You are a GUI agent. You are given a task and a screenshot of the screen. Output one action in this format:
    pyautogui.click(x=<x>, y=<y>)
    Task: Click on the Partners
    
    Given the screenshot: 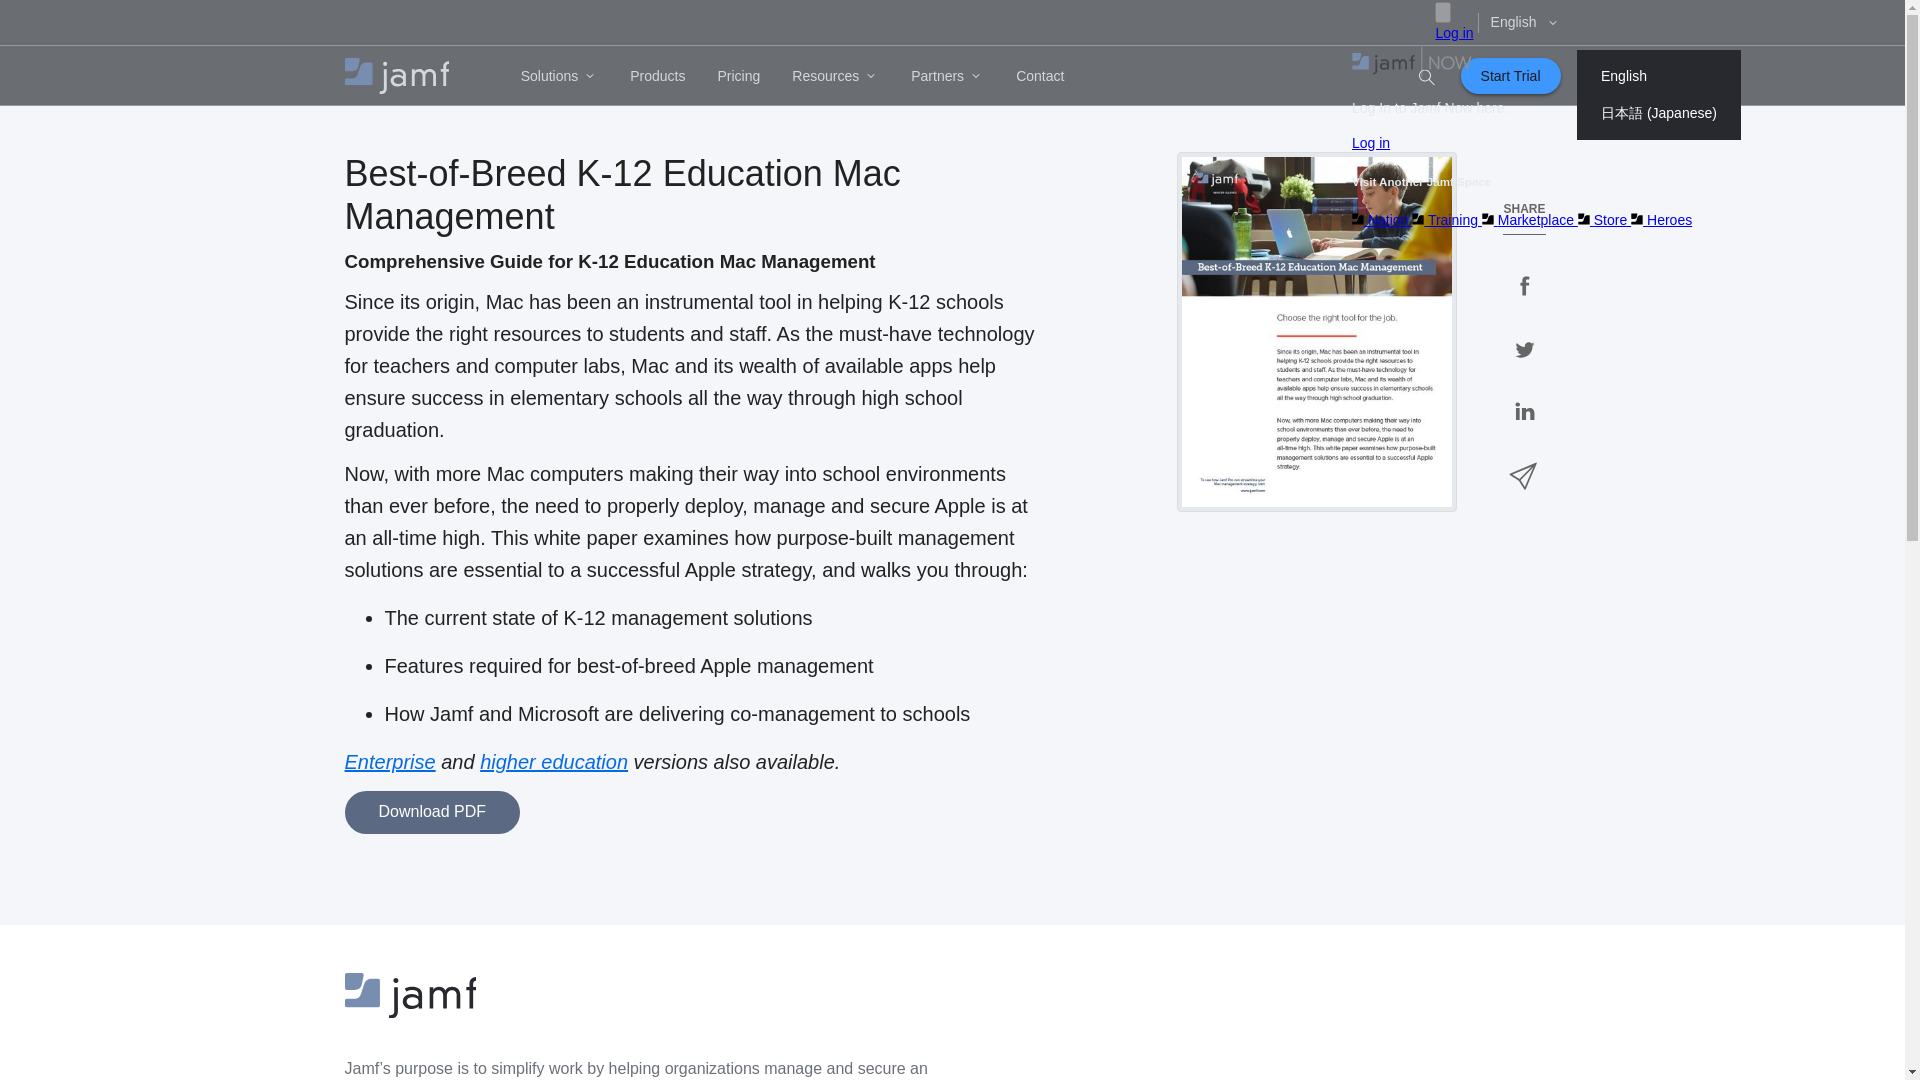 What is the action you would take?
    pyautogui.click(x=947, y=76)
    